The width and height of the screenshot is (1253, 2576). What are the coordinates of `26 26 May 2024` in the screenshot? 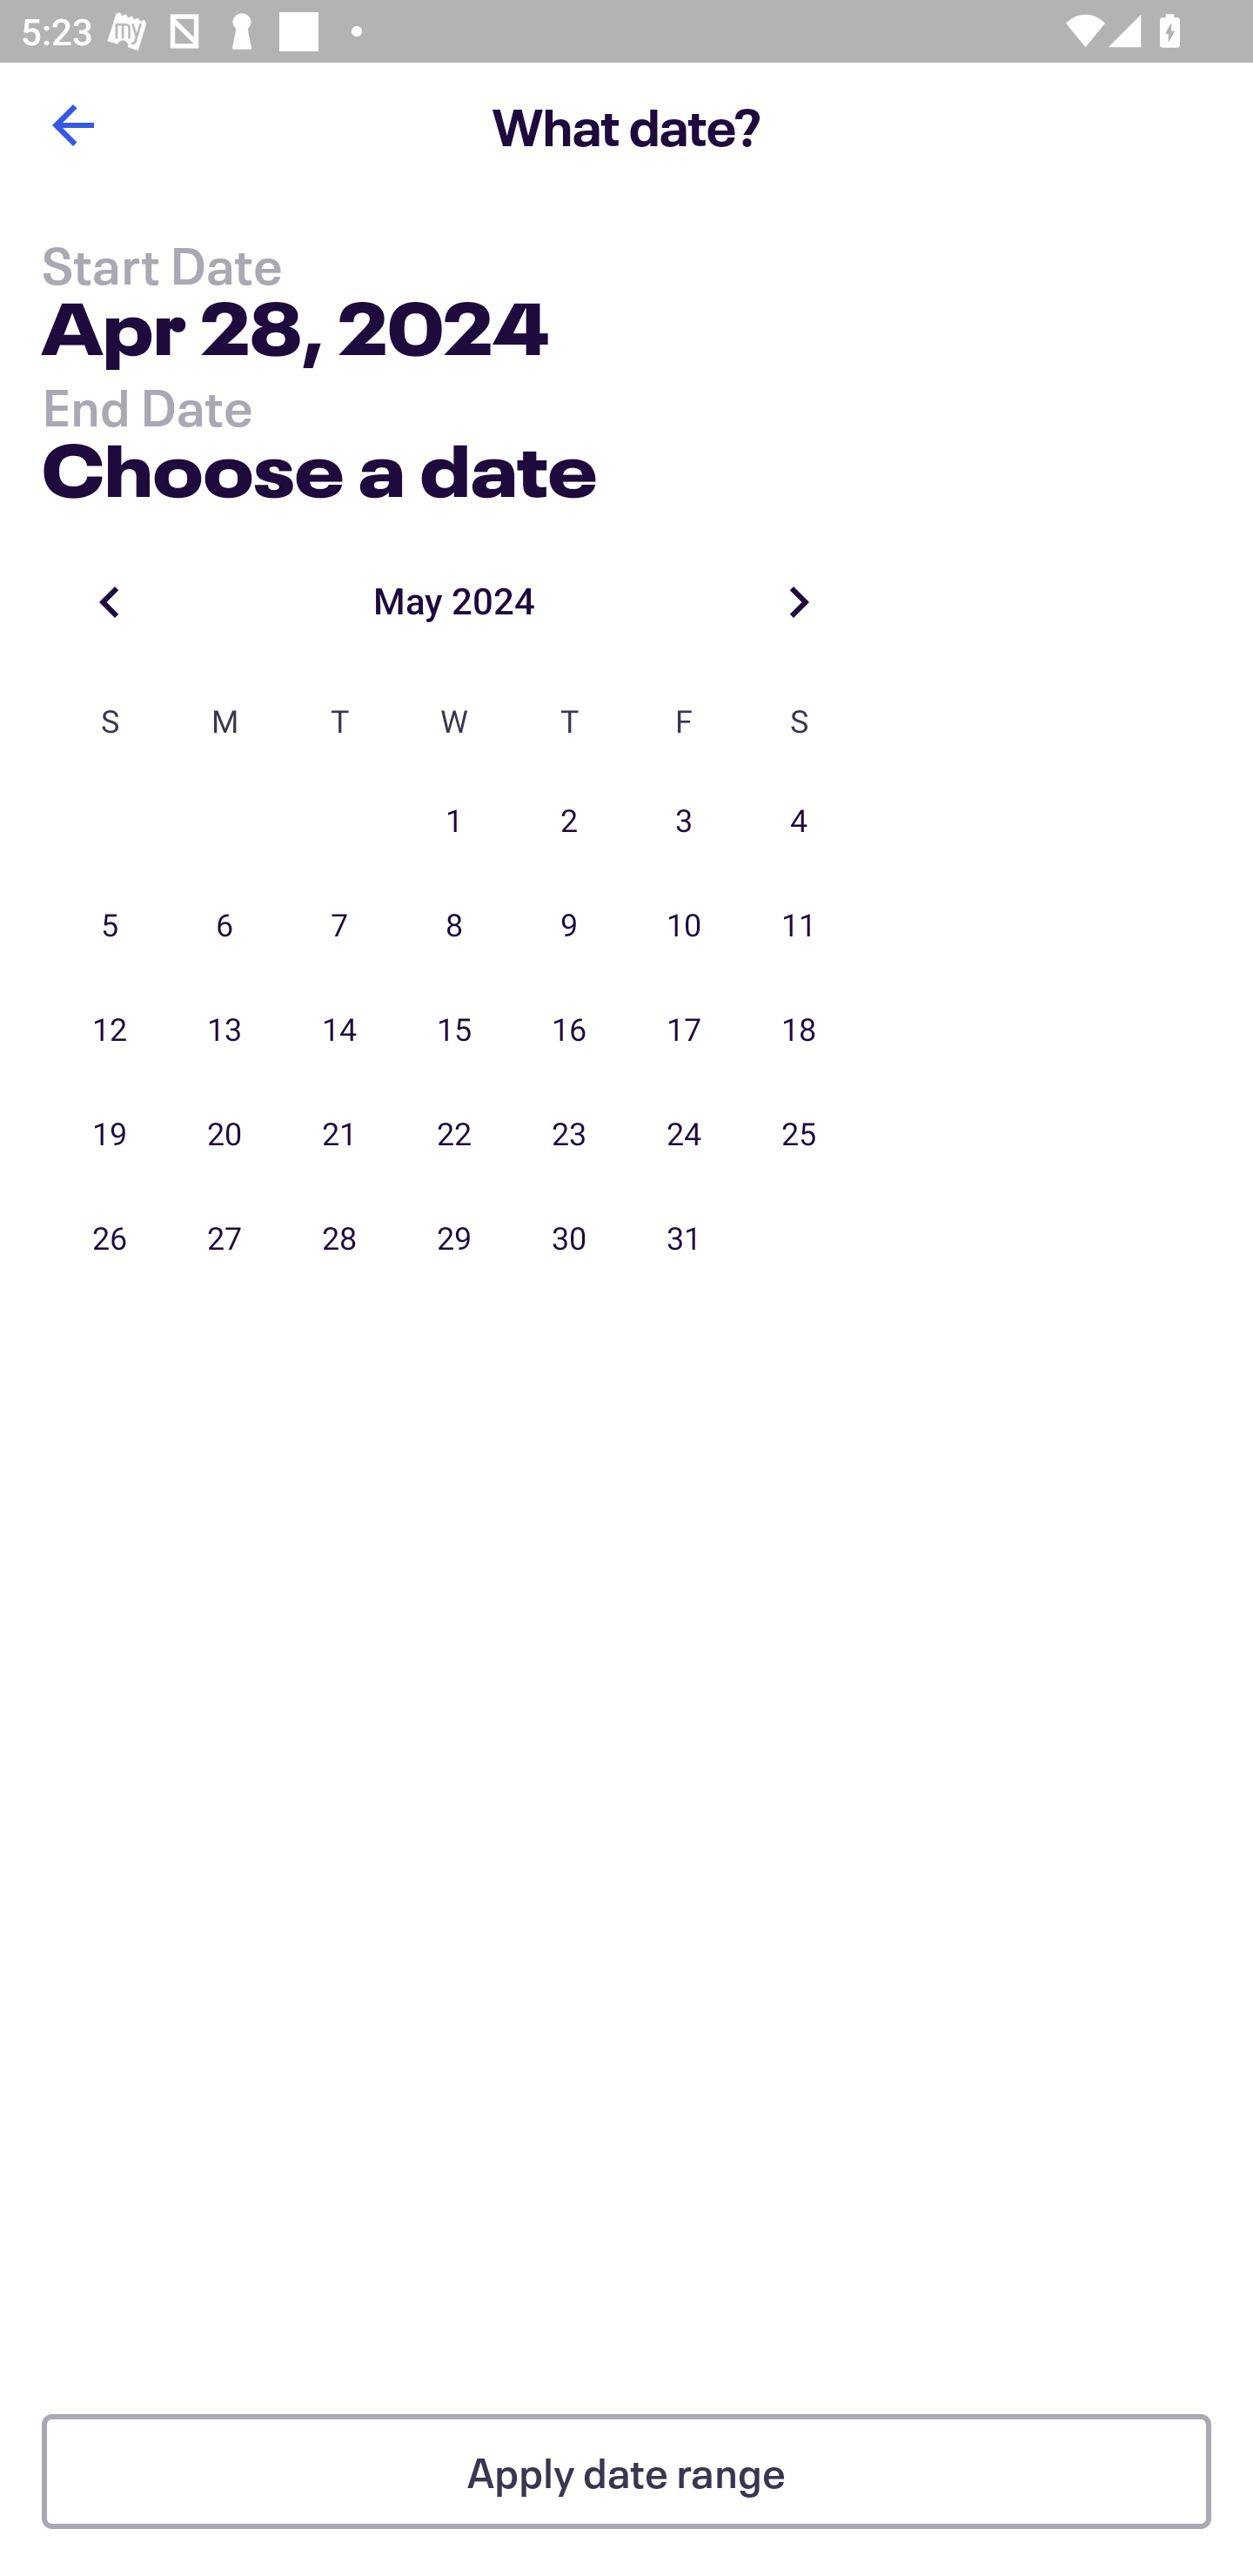 It's located at (110, 1238).